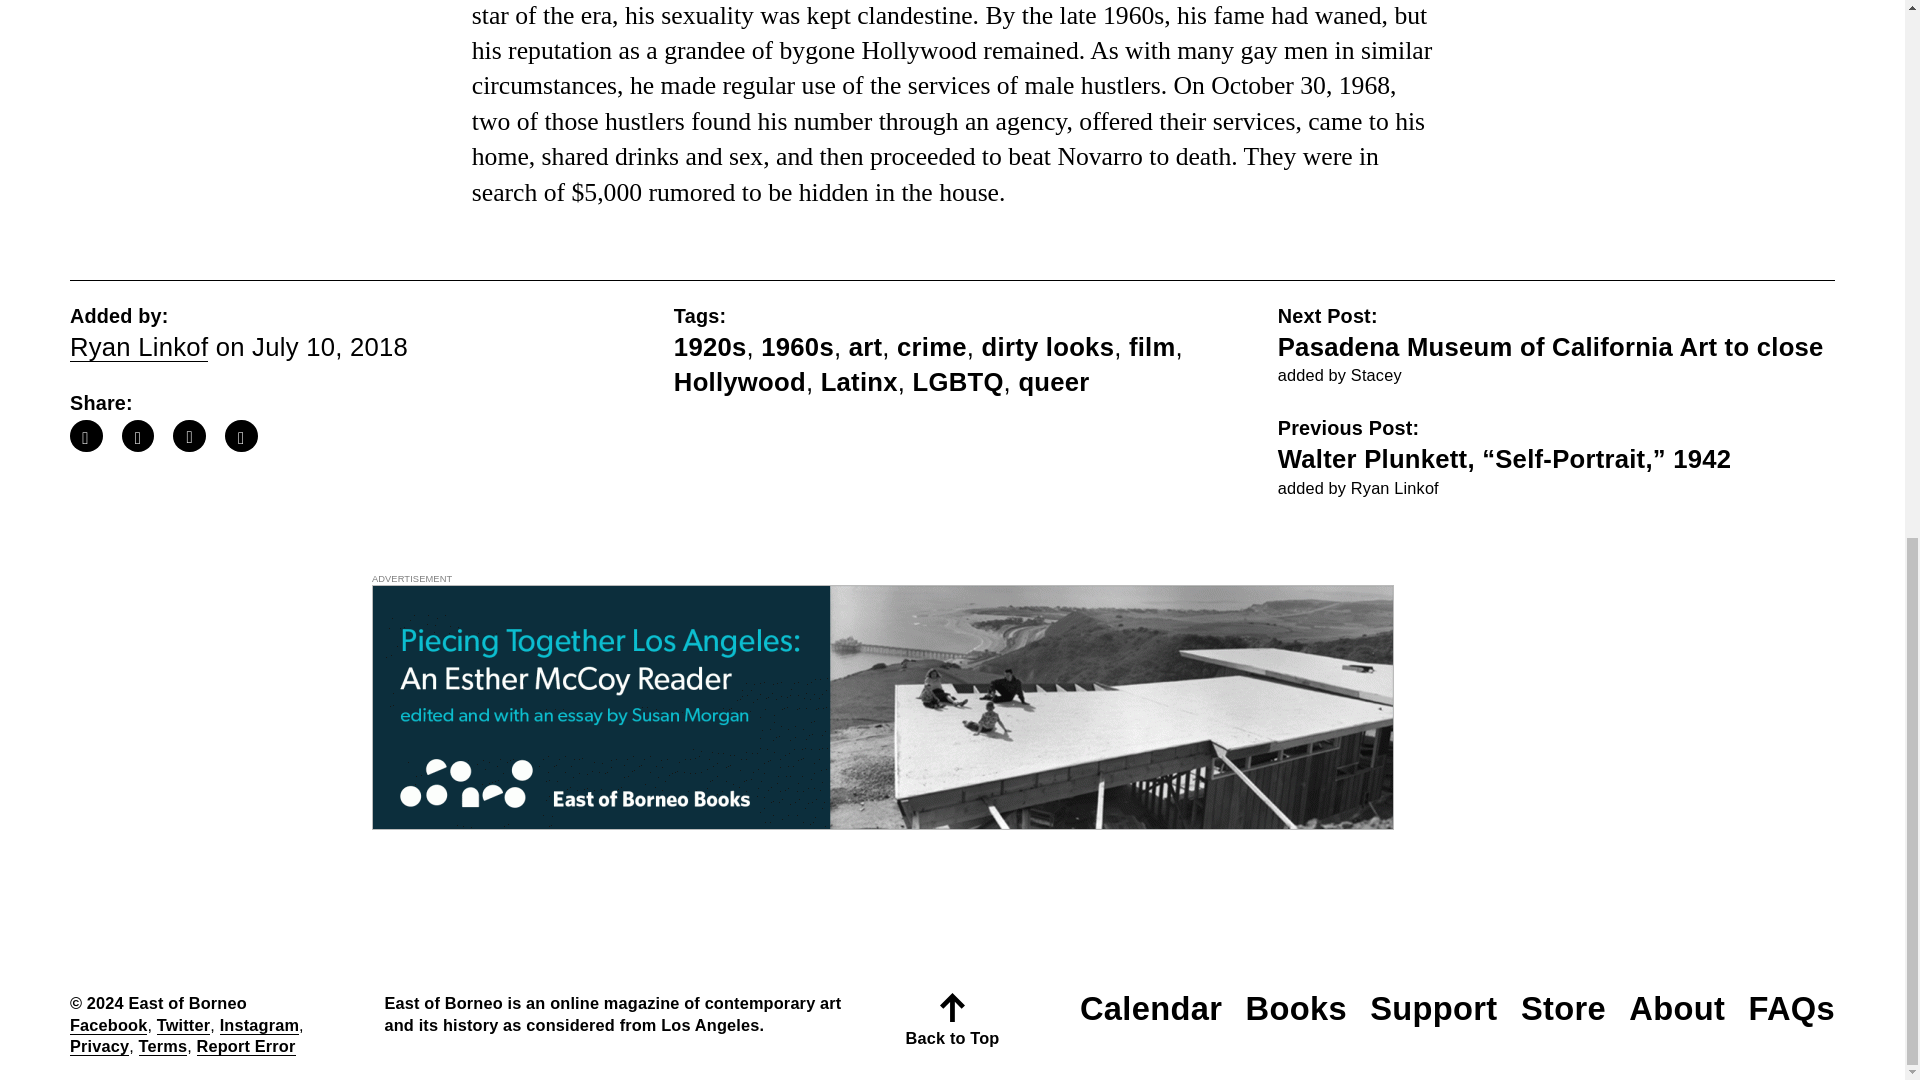 The image size is (1920, 1080). I want to click on Books, so click(1294, 1008).